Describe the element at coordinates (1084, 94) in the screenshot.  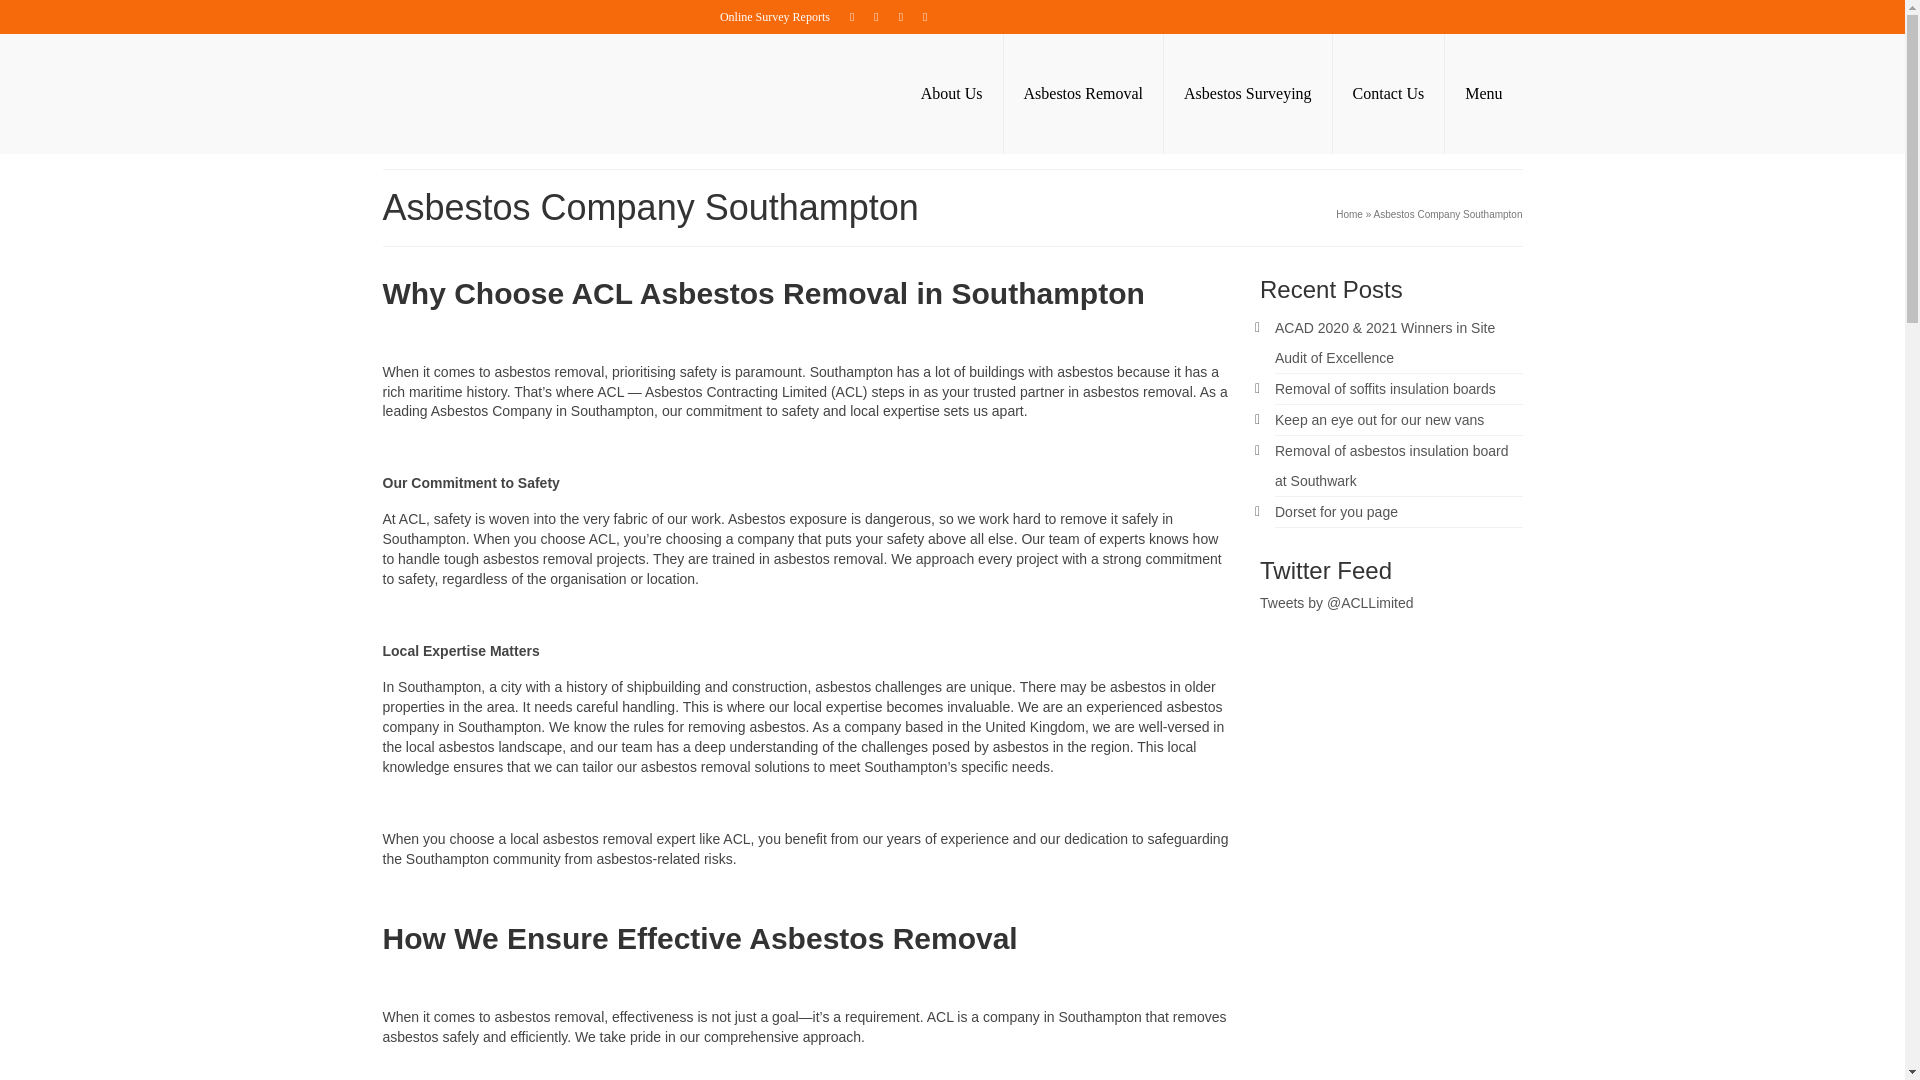
I see `Asbestos Removal` at that location.